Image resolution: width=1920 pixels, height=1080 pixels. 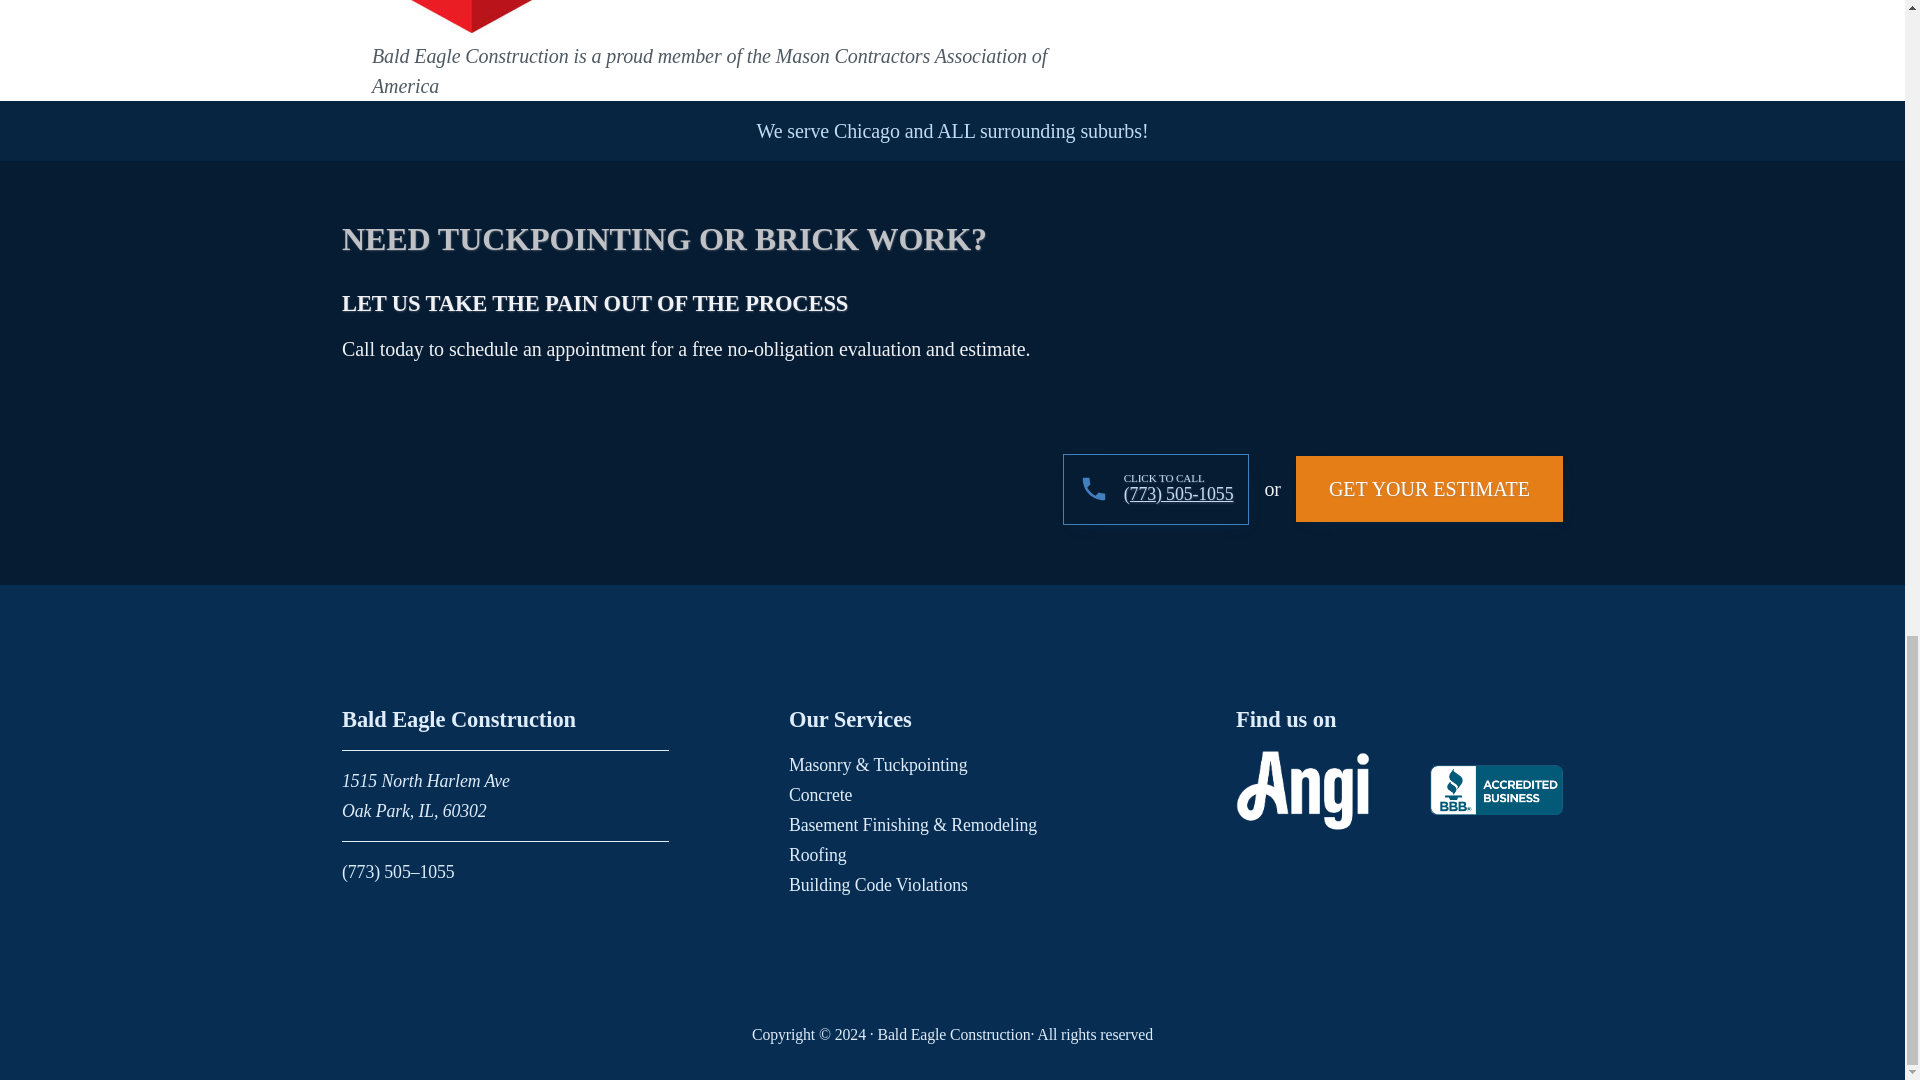 What do you see at coordinates (952, 884) in the screenshot?
I see `Building Code Violations` at bounding box center [952, 884].